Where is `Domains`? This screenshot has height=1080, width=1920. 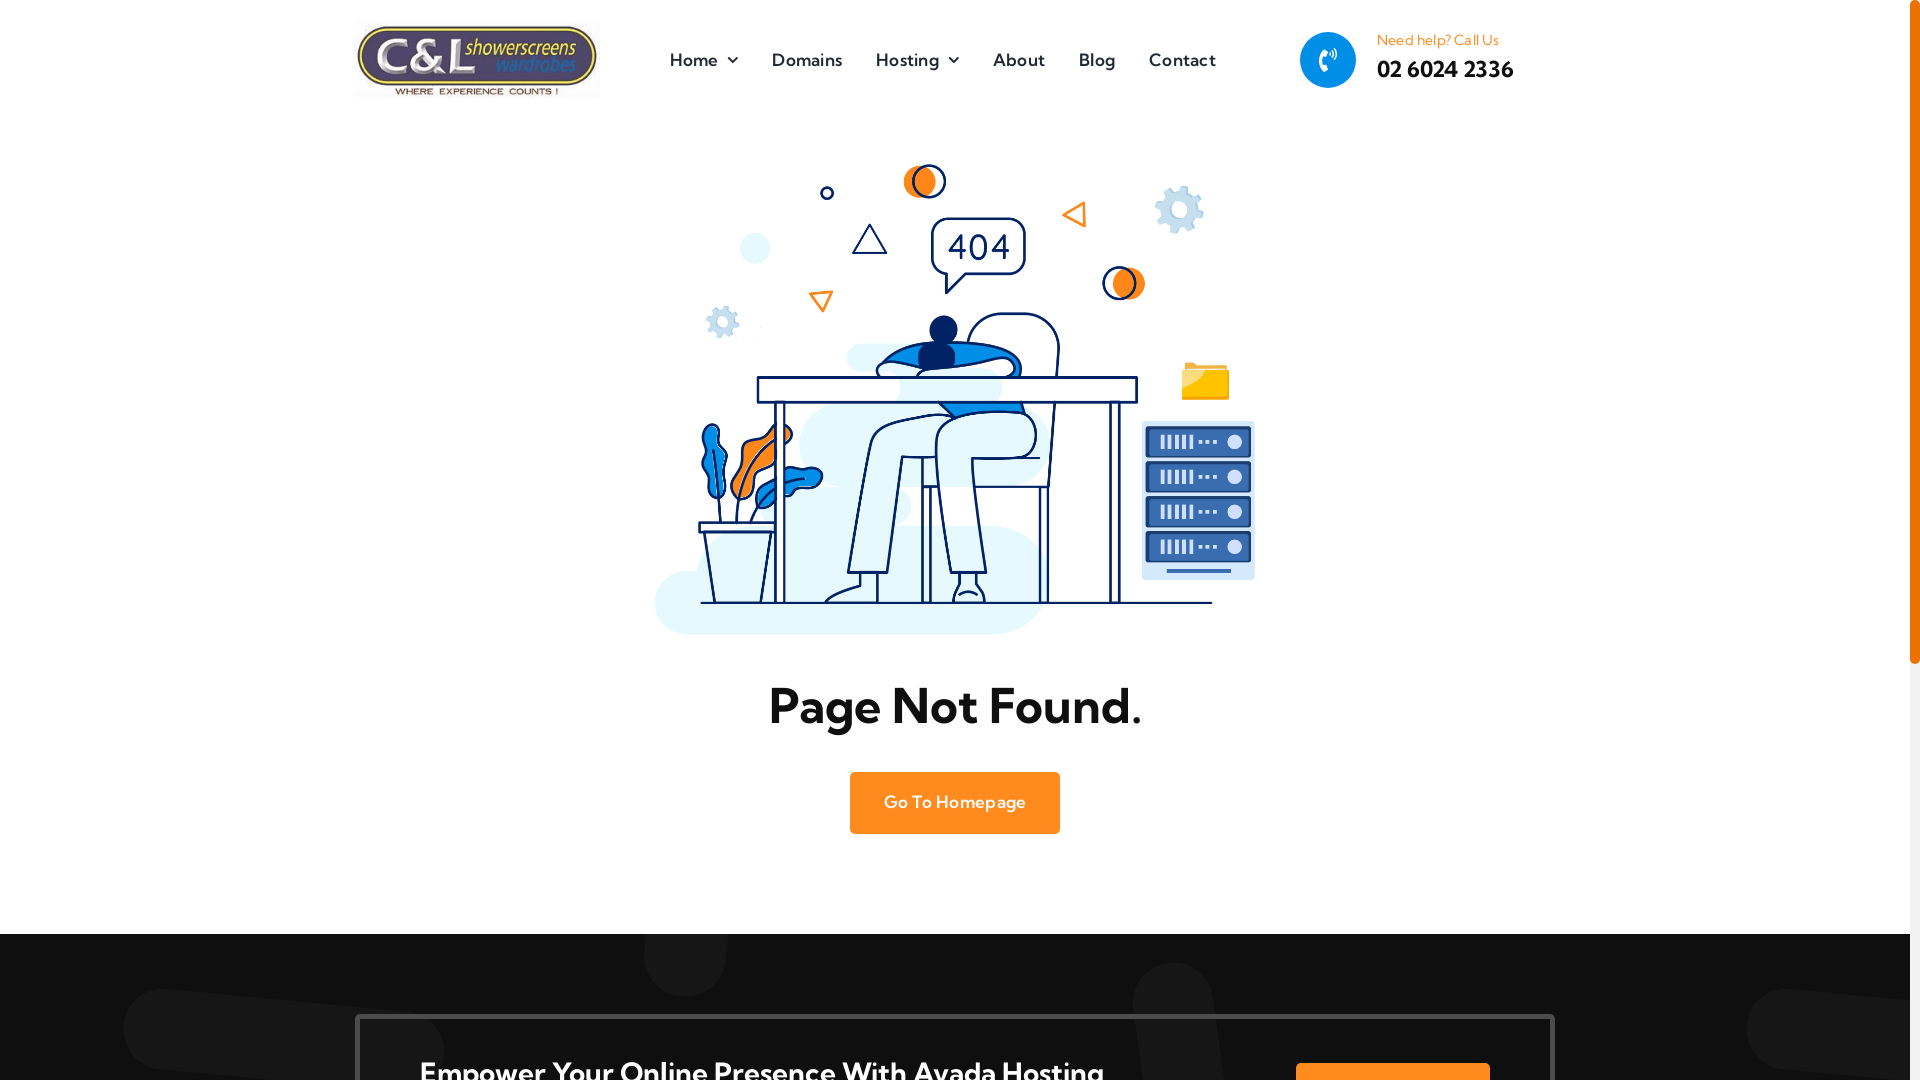 Domains is located at coordinates (807, 60).